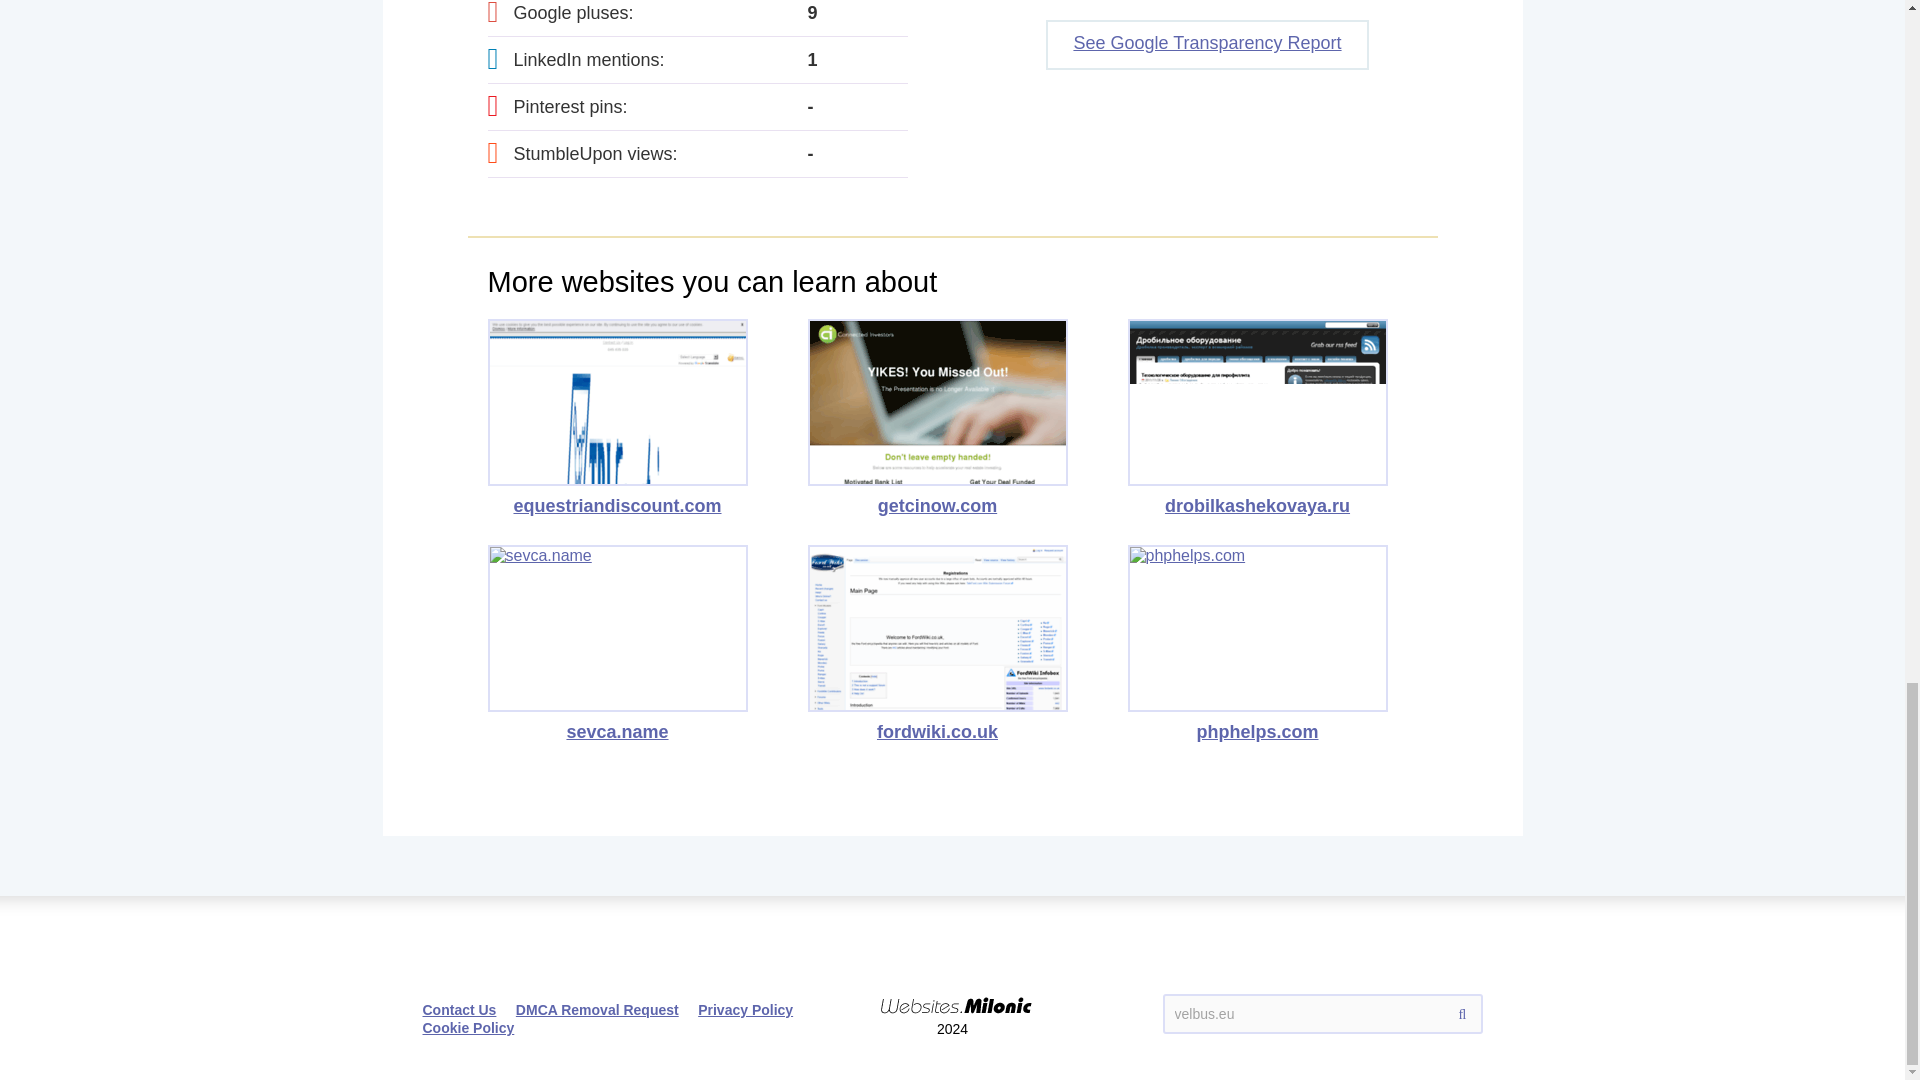  I want to click on equestriandiscount.com, so click(618, 418).